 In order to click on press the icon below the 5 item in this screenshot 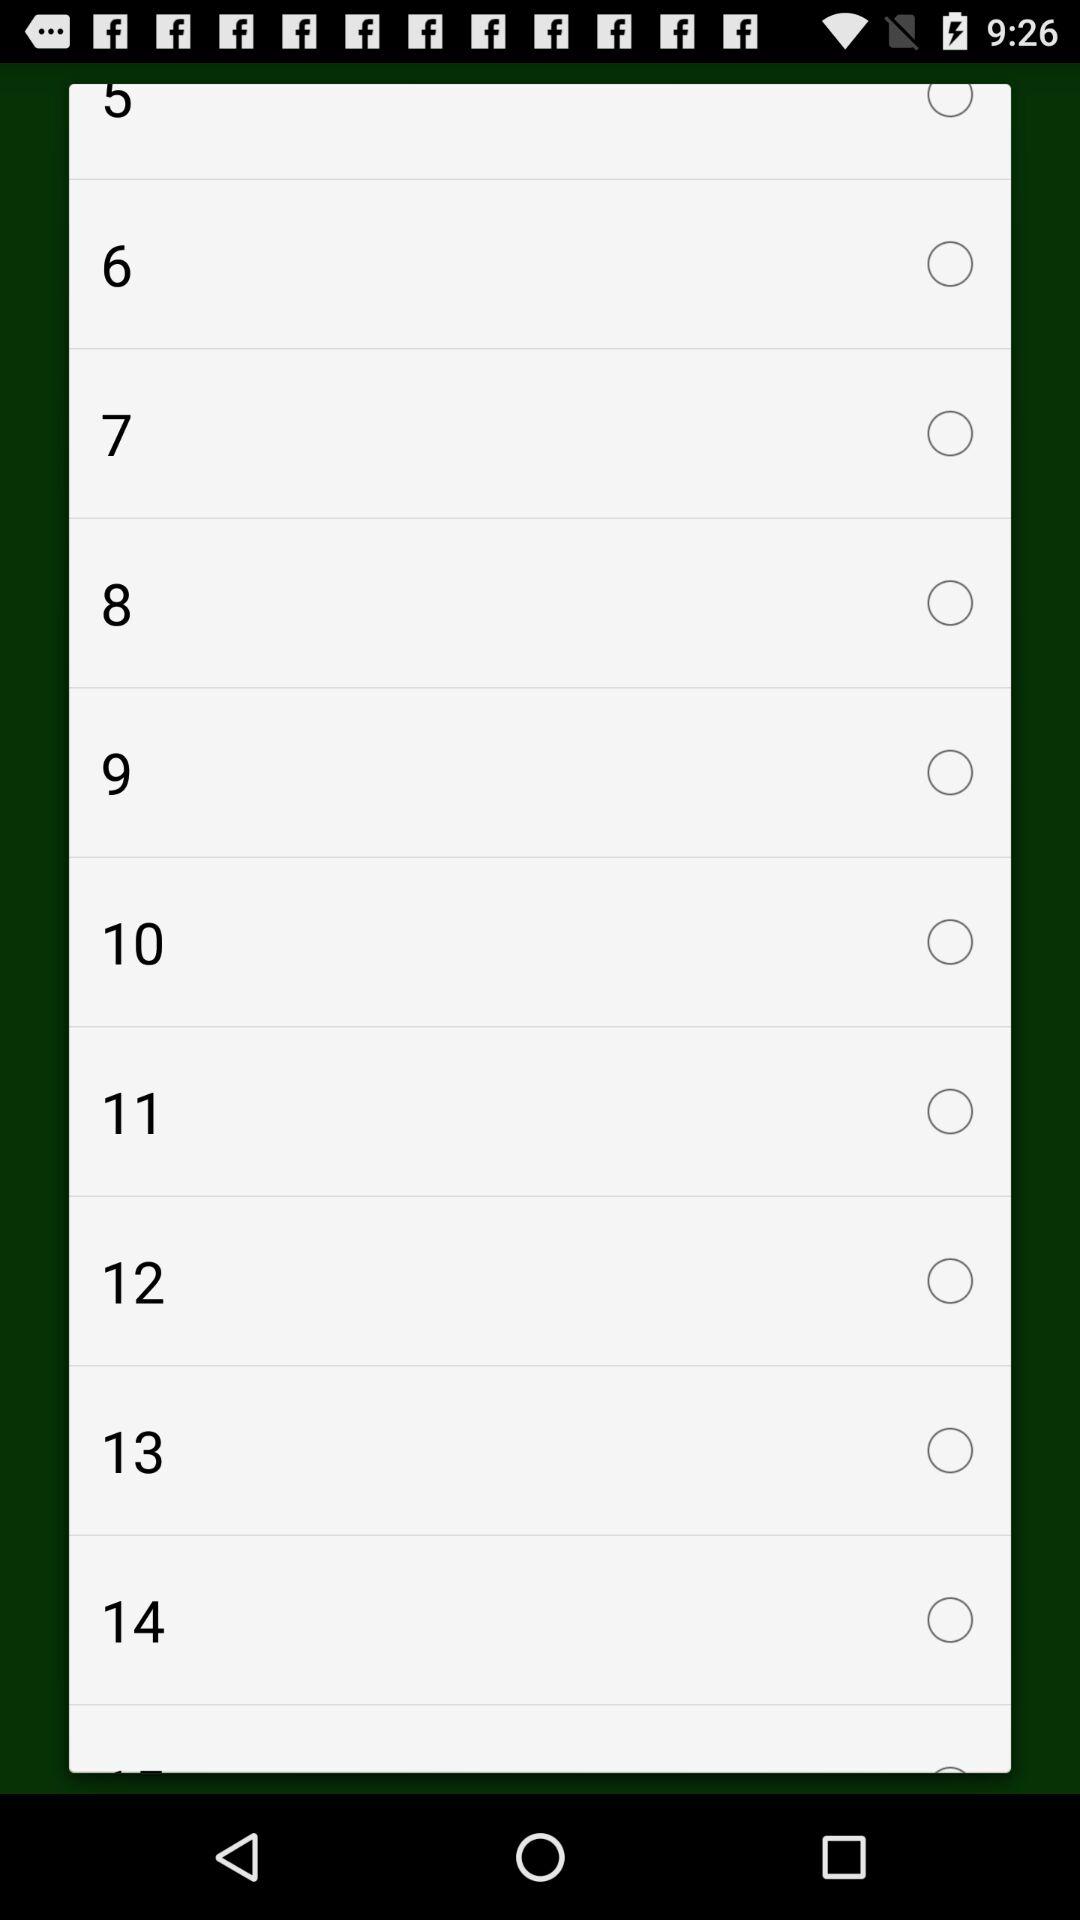, I will do `click(540, 264)`.